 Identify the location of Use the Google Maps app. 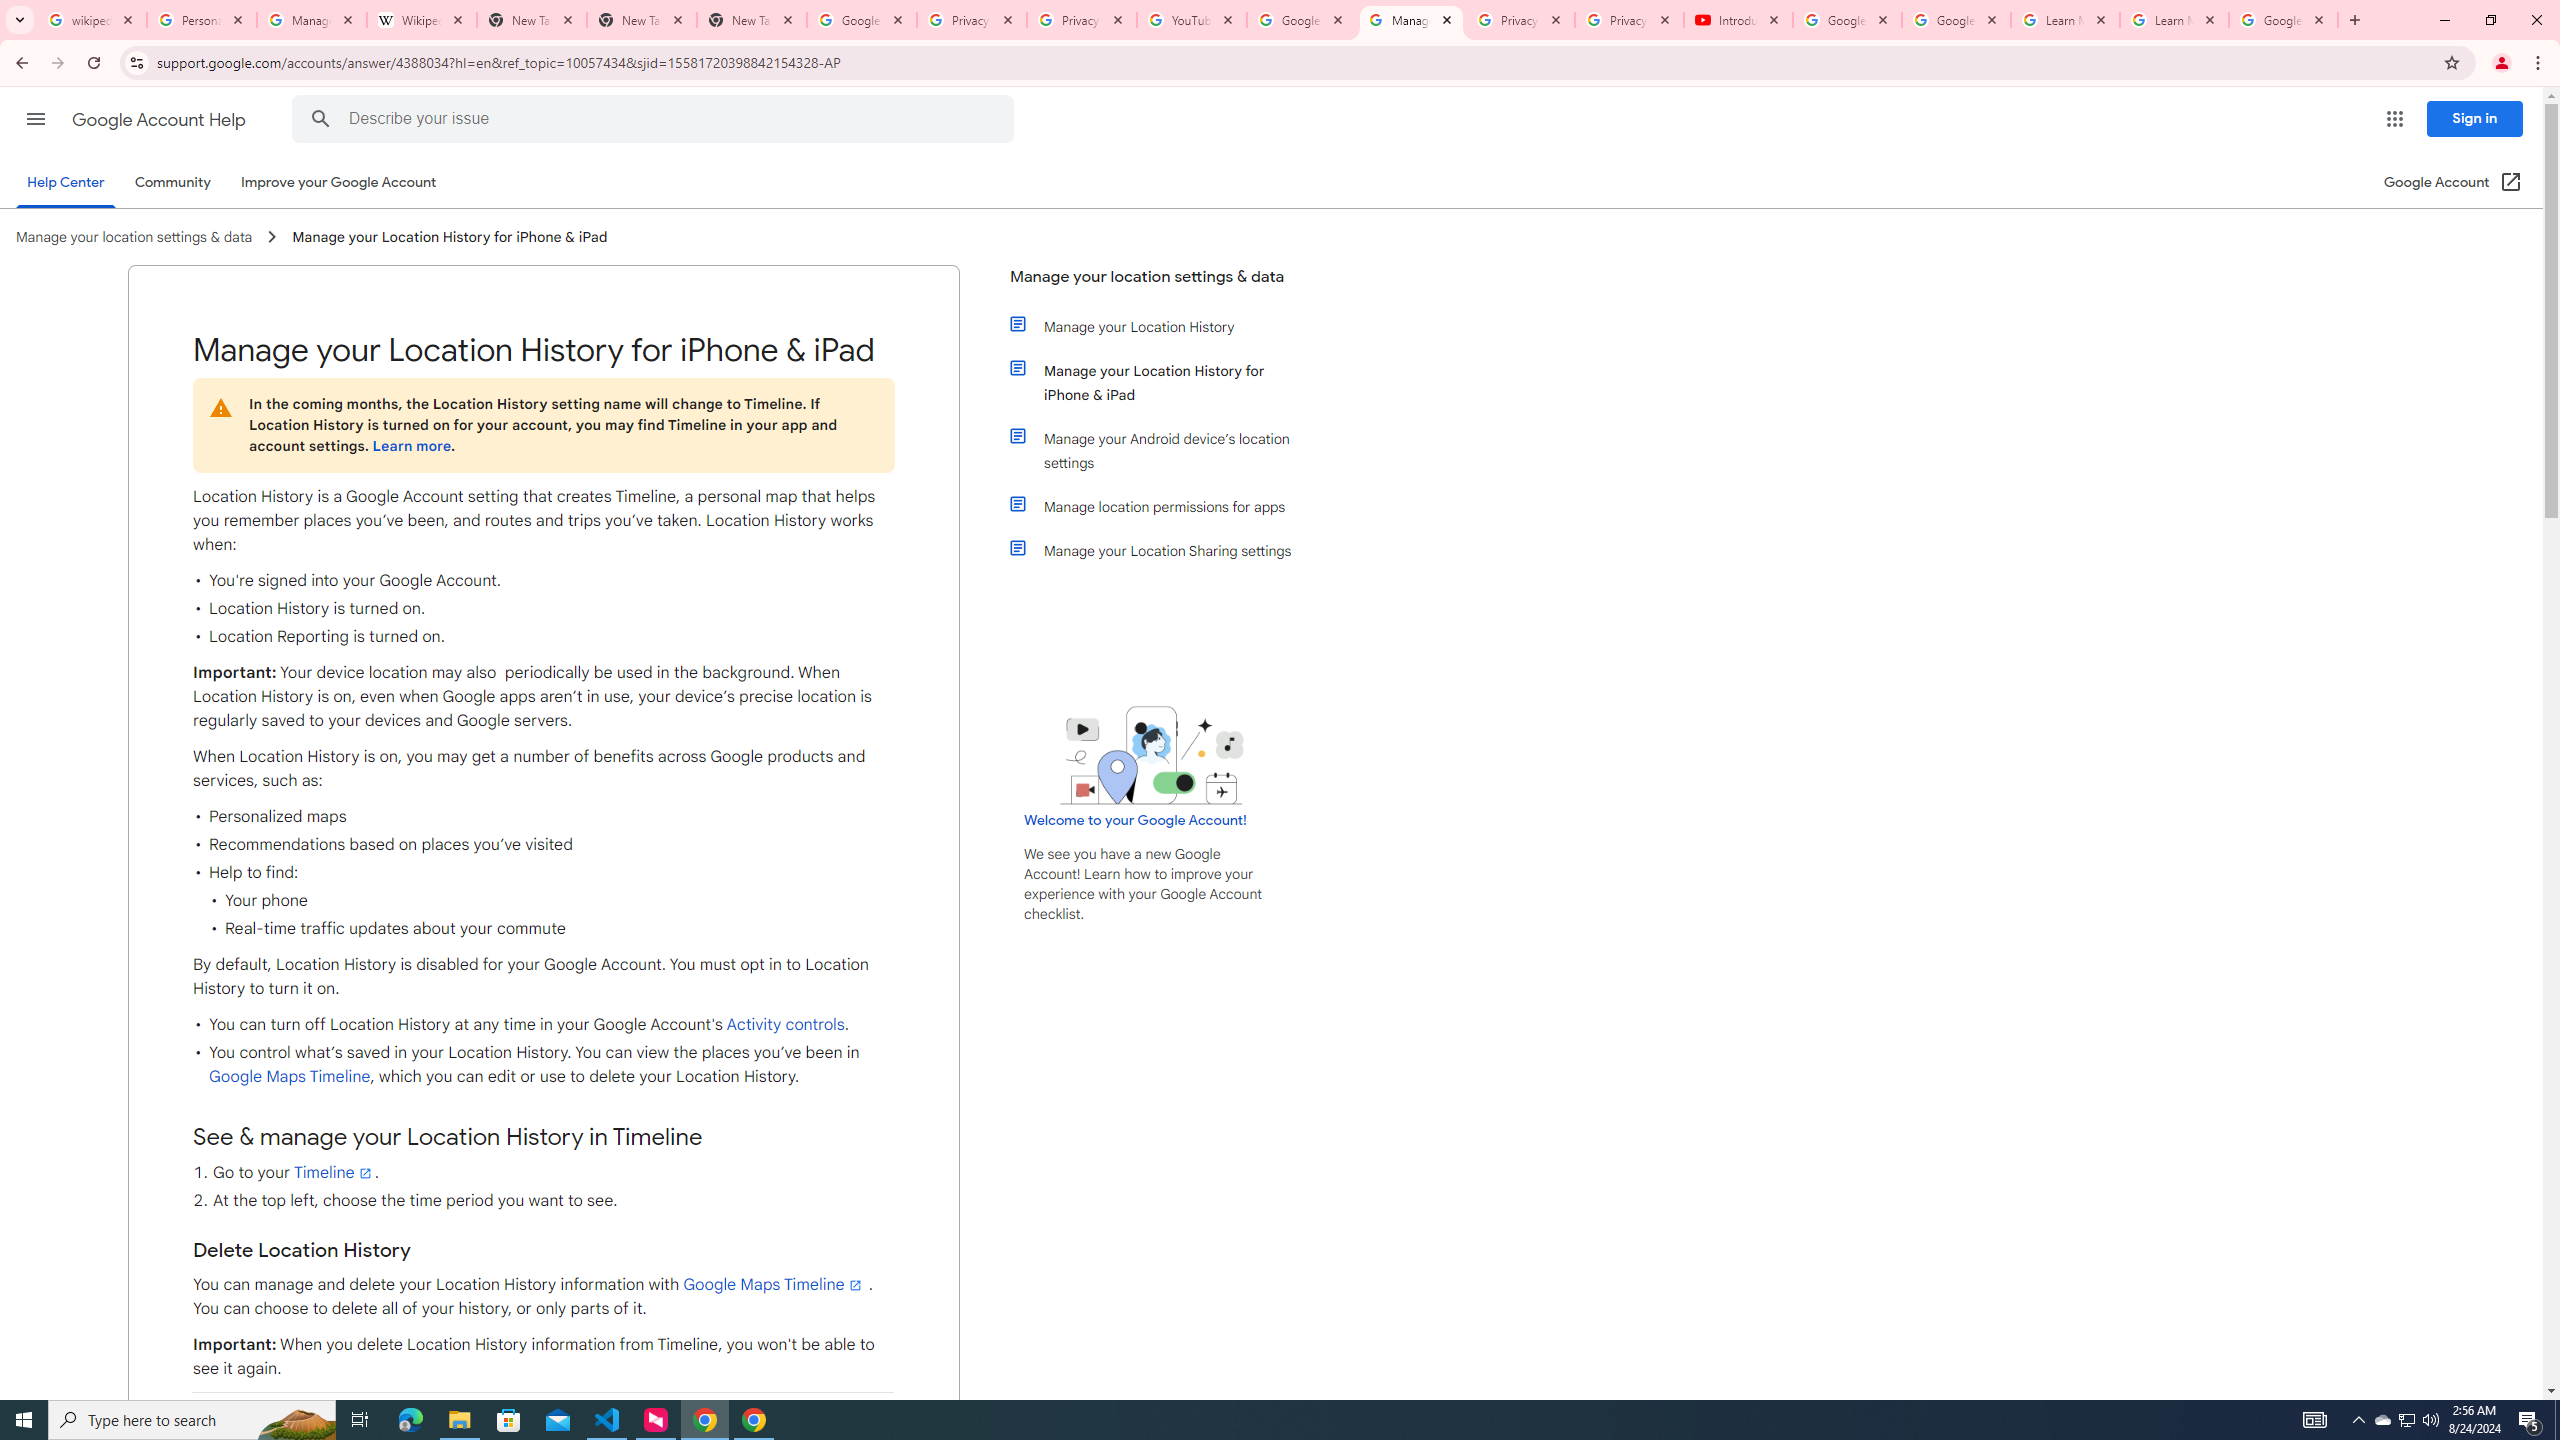
(542, 1418).